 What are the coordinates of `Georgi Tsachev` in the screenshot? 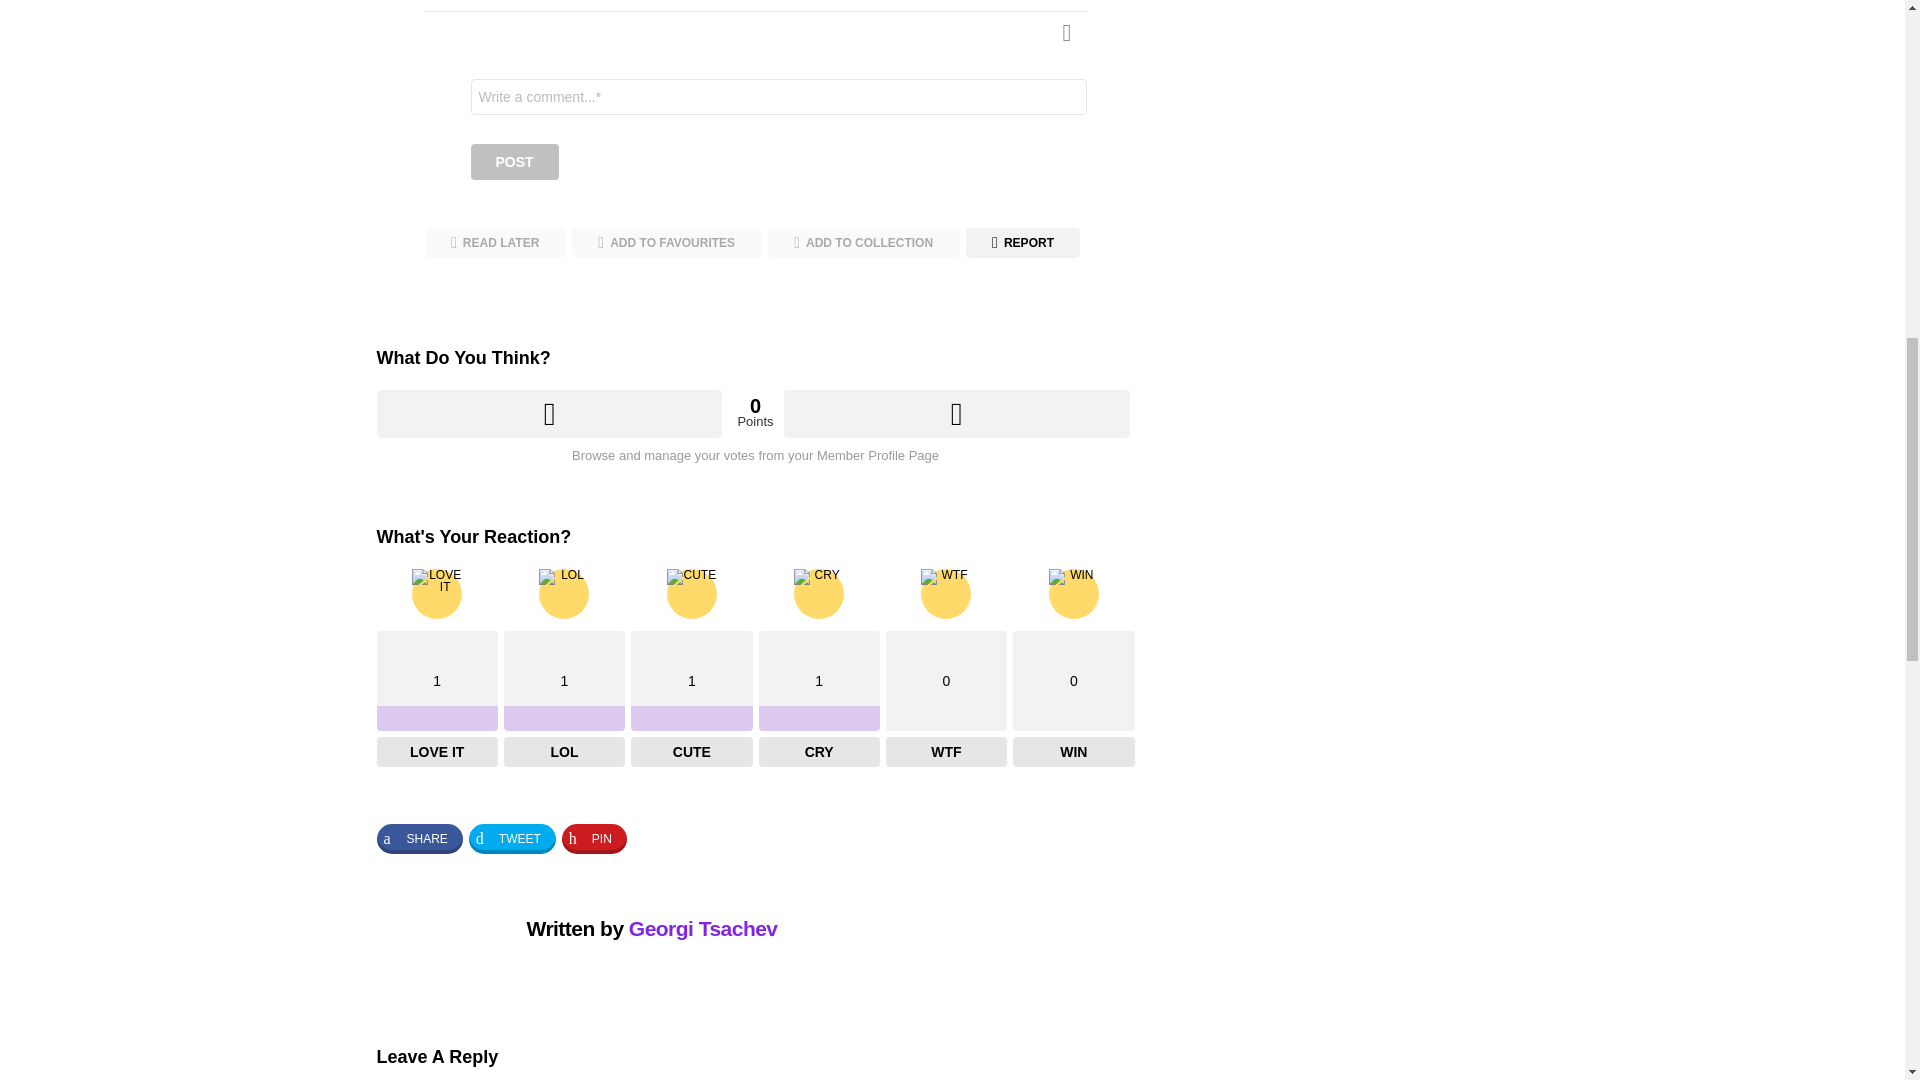 It's located at (703, 928).